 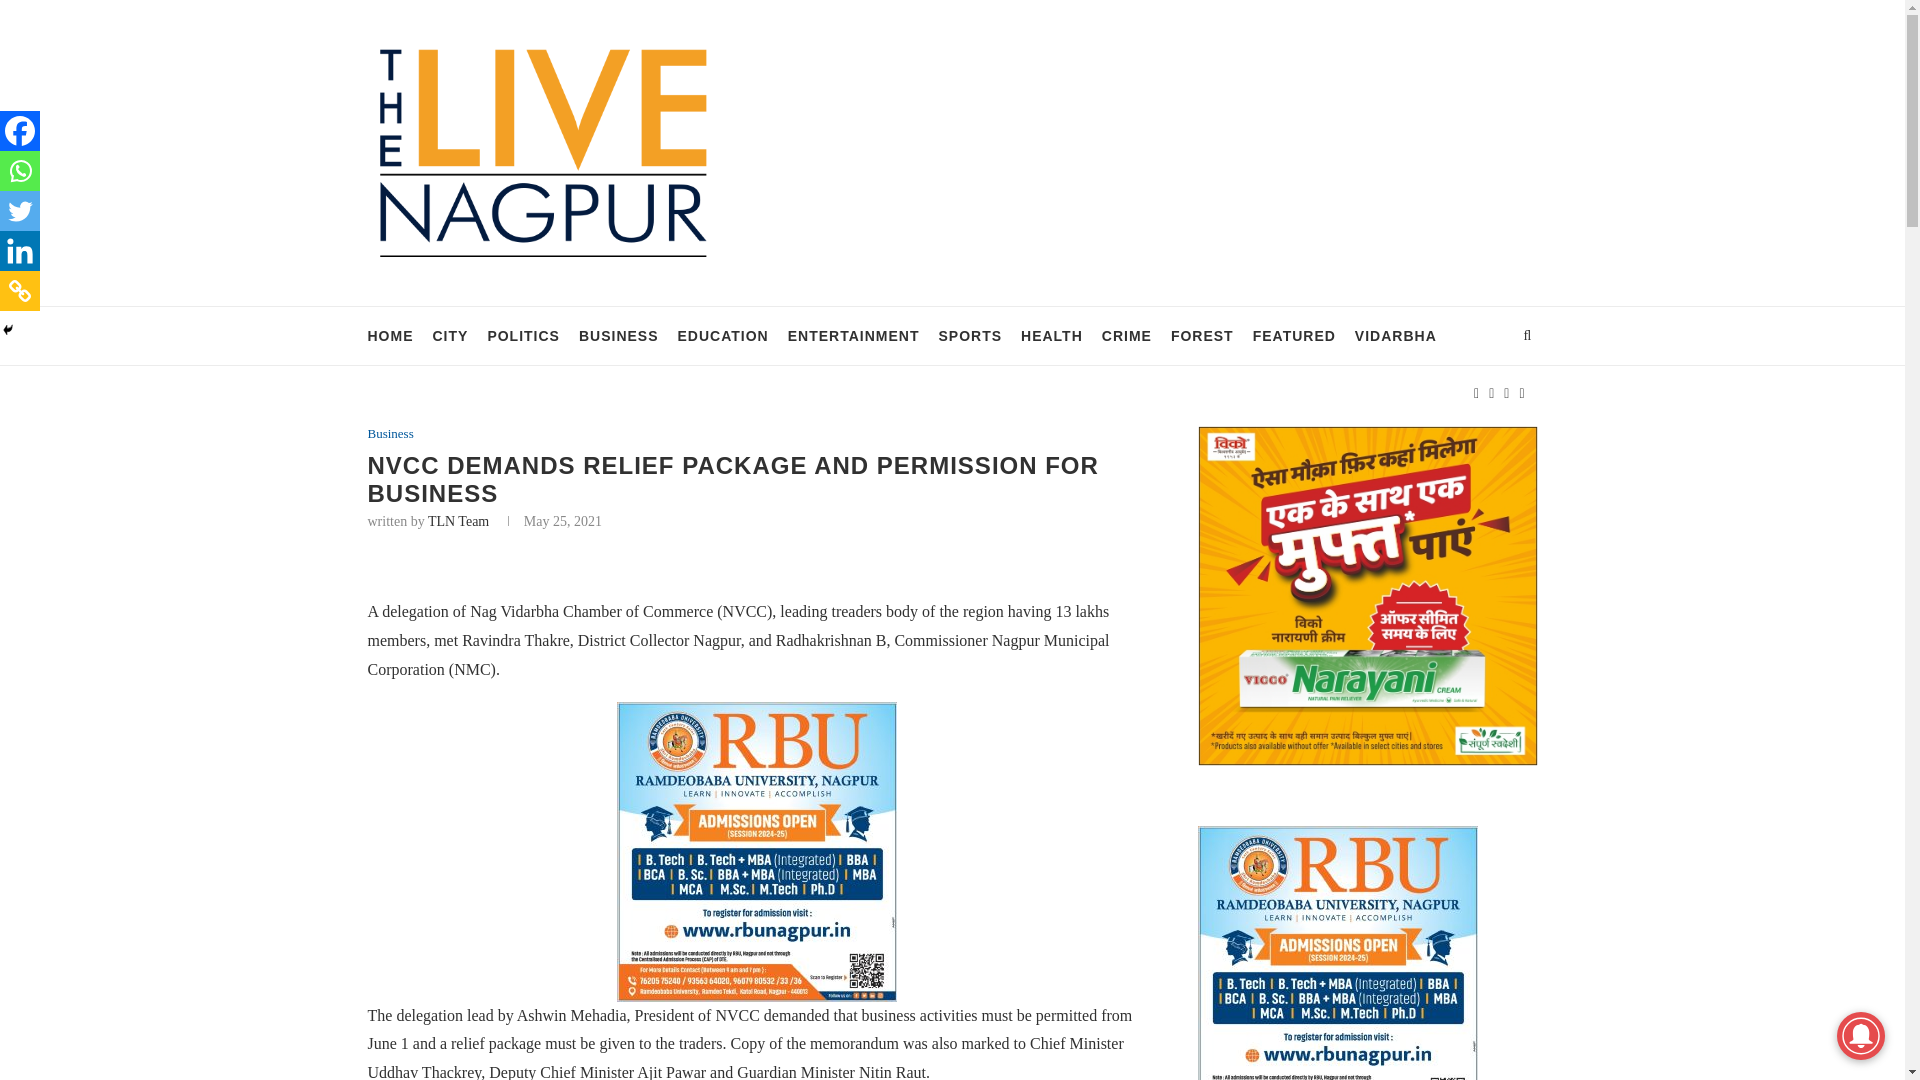 I want to click on VIDARBHA, so click(x=1396, y=336).